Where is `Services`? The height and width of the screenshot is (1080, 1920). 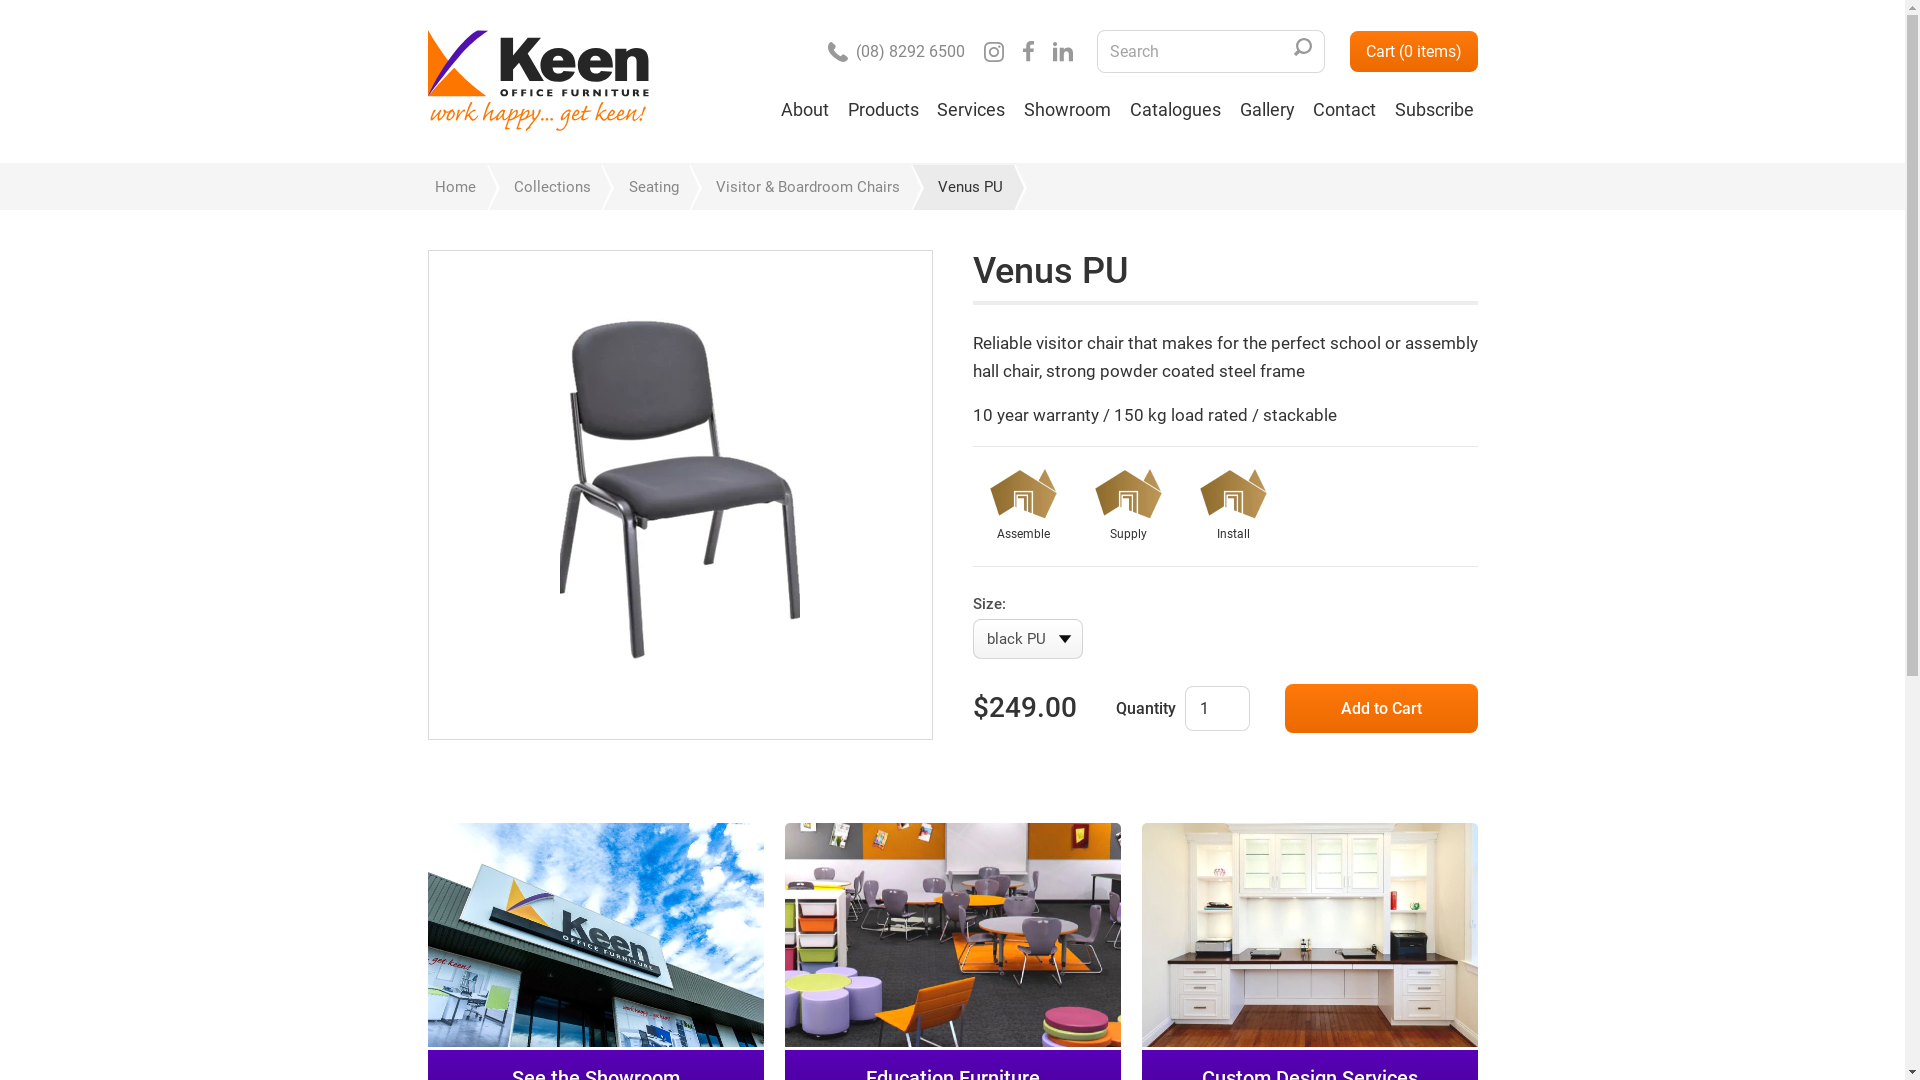 Services is located at coordinates (972, 118).